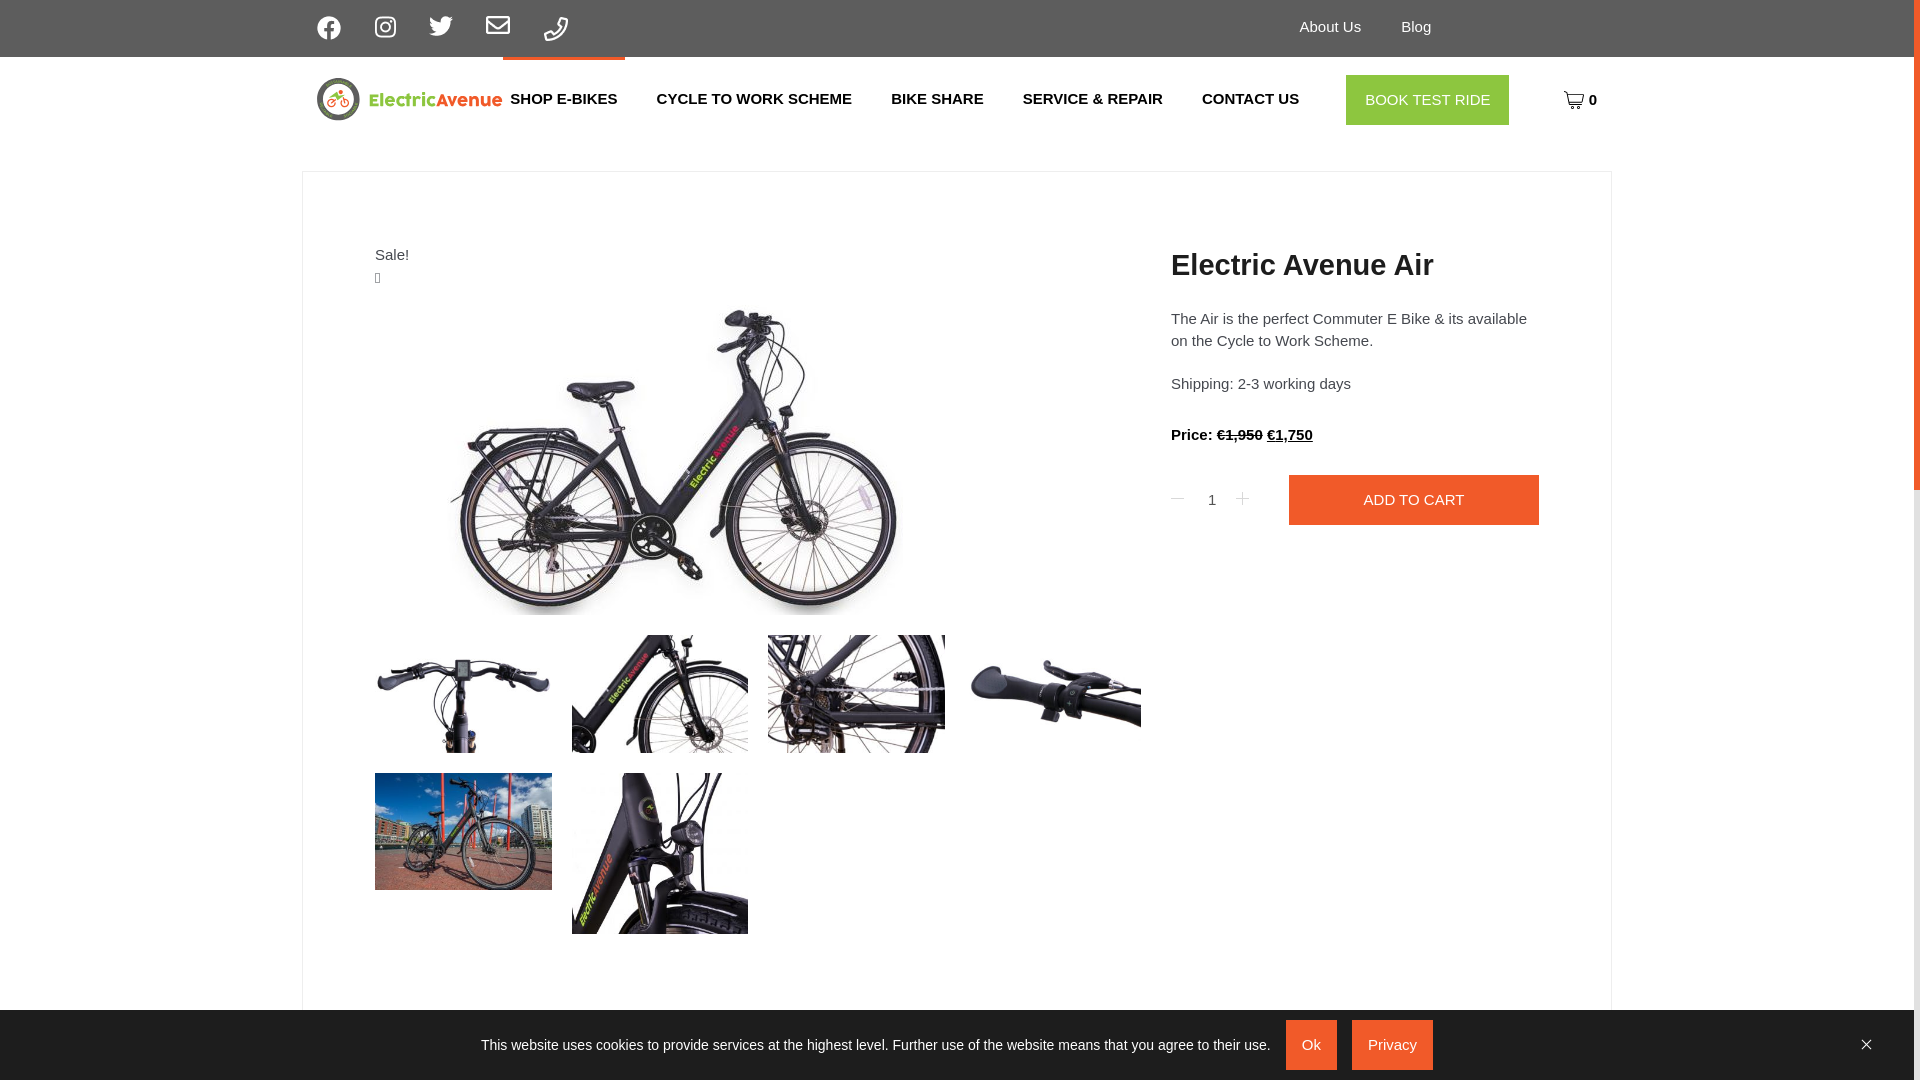 This screenshot has width=1920, height=1080. What do you see at coordinates (755, 99) in the screenshot?
I see `CYCLE TO WORK SCHEME` at bounding box center [755, 99].